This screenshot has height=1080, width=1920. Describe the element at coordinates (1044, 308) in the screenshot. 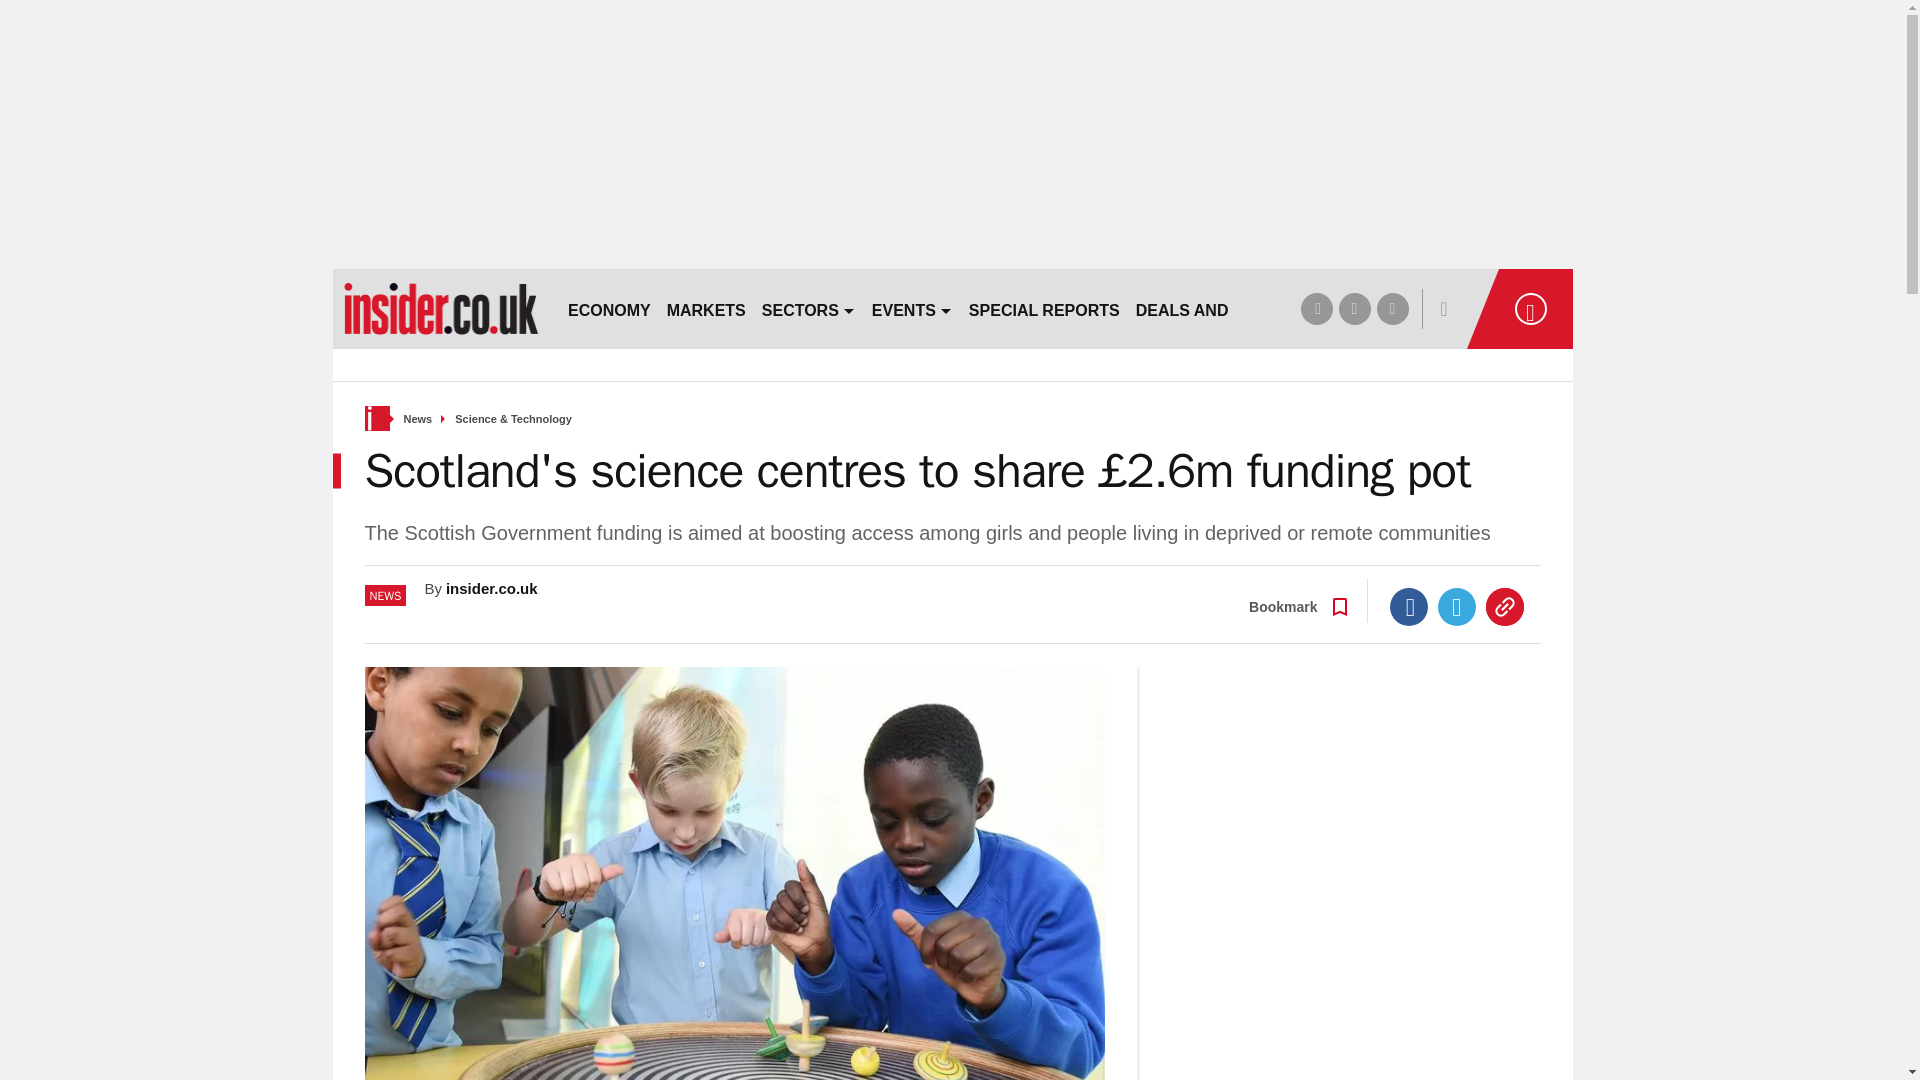

I see `SPECIAL REPORTS` at that location.